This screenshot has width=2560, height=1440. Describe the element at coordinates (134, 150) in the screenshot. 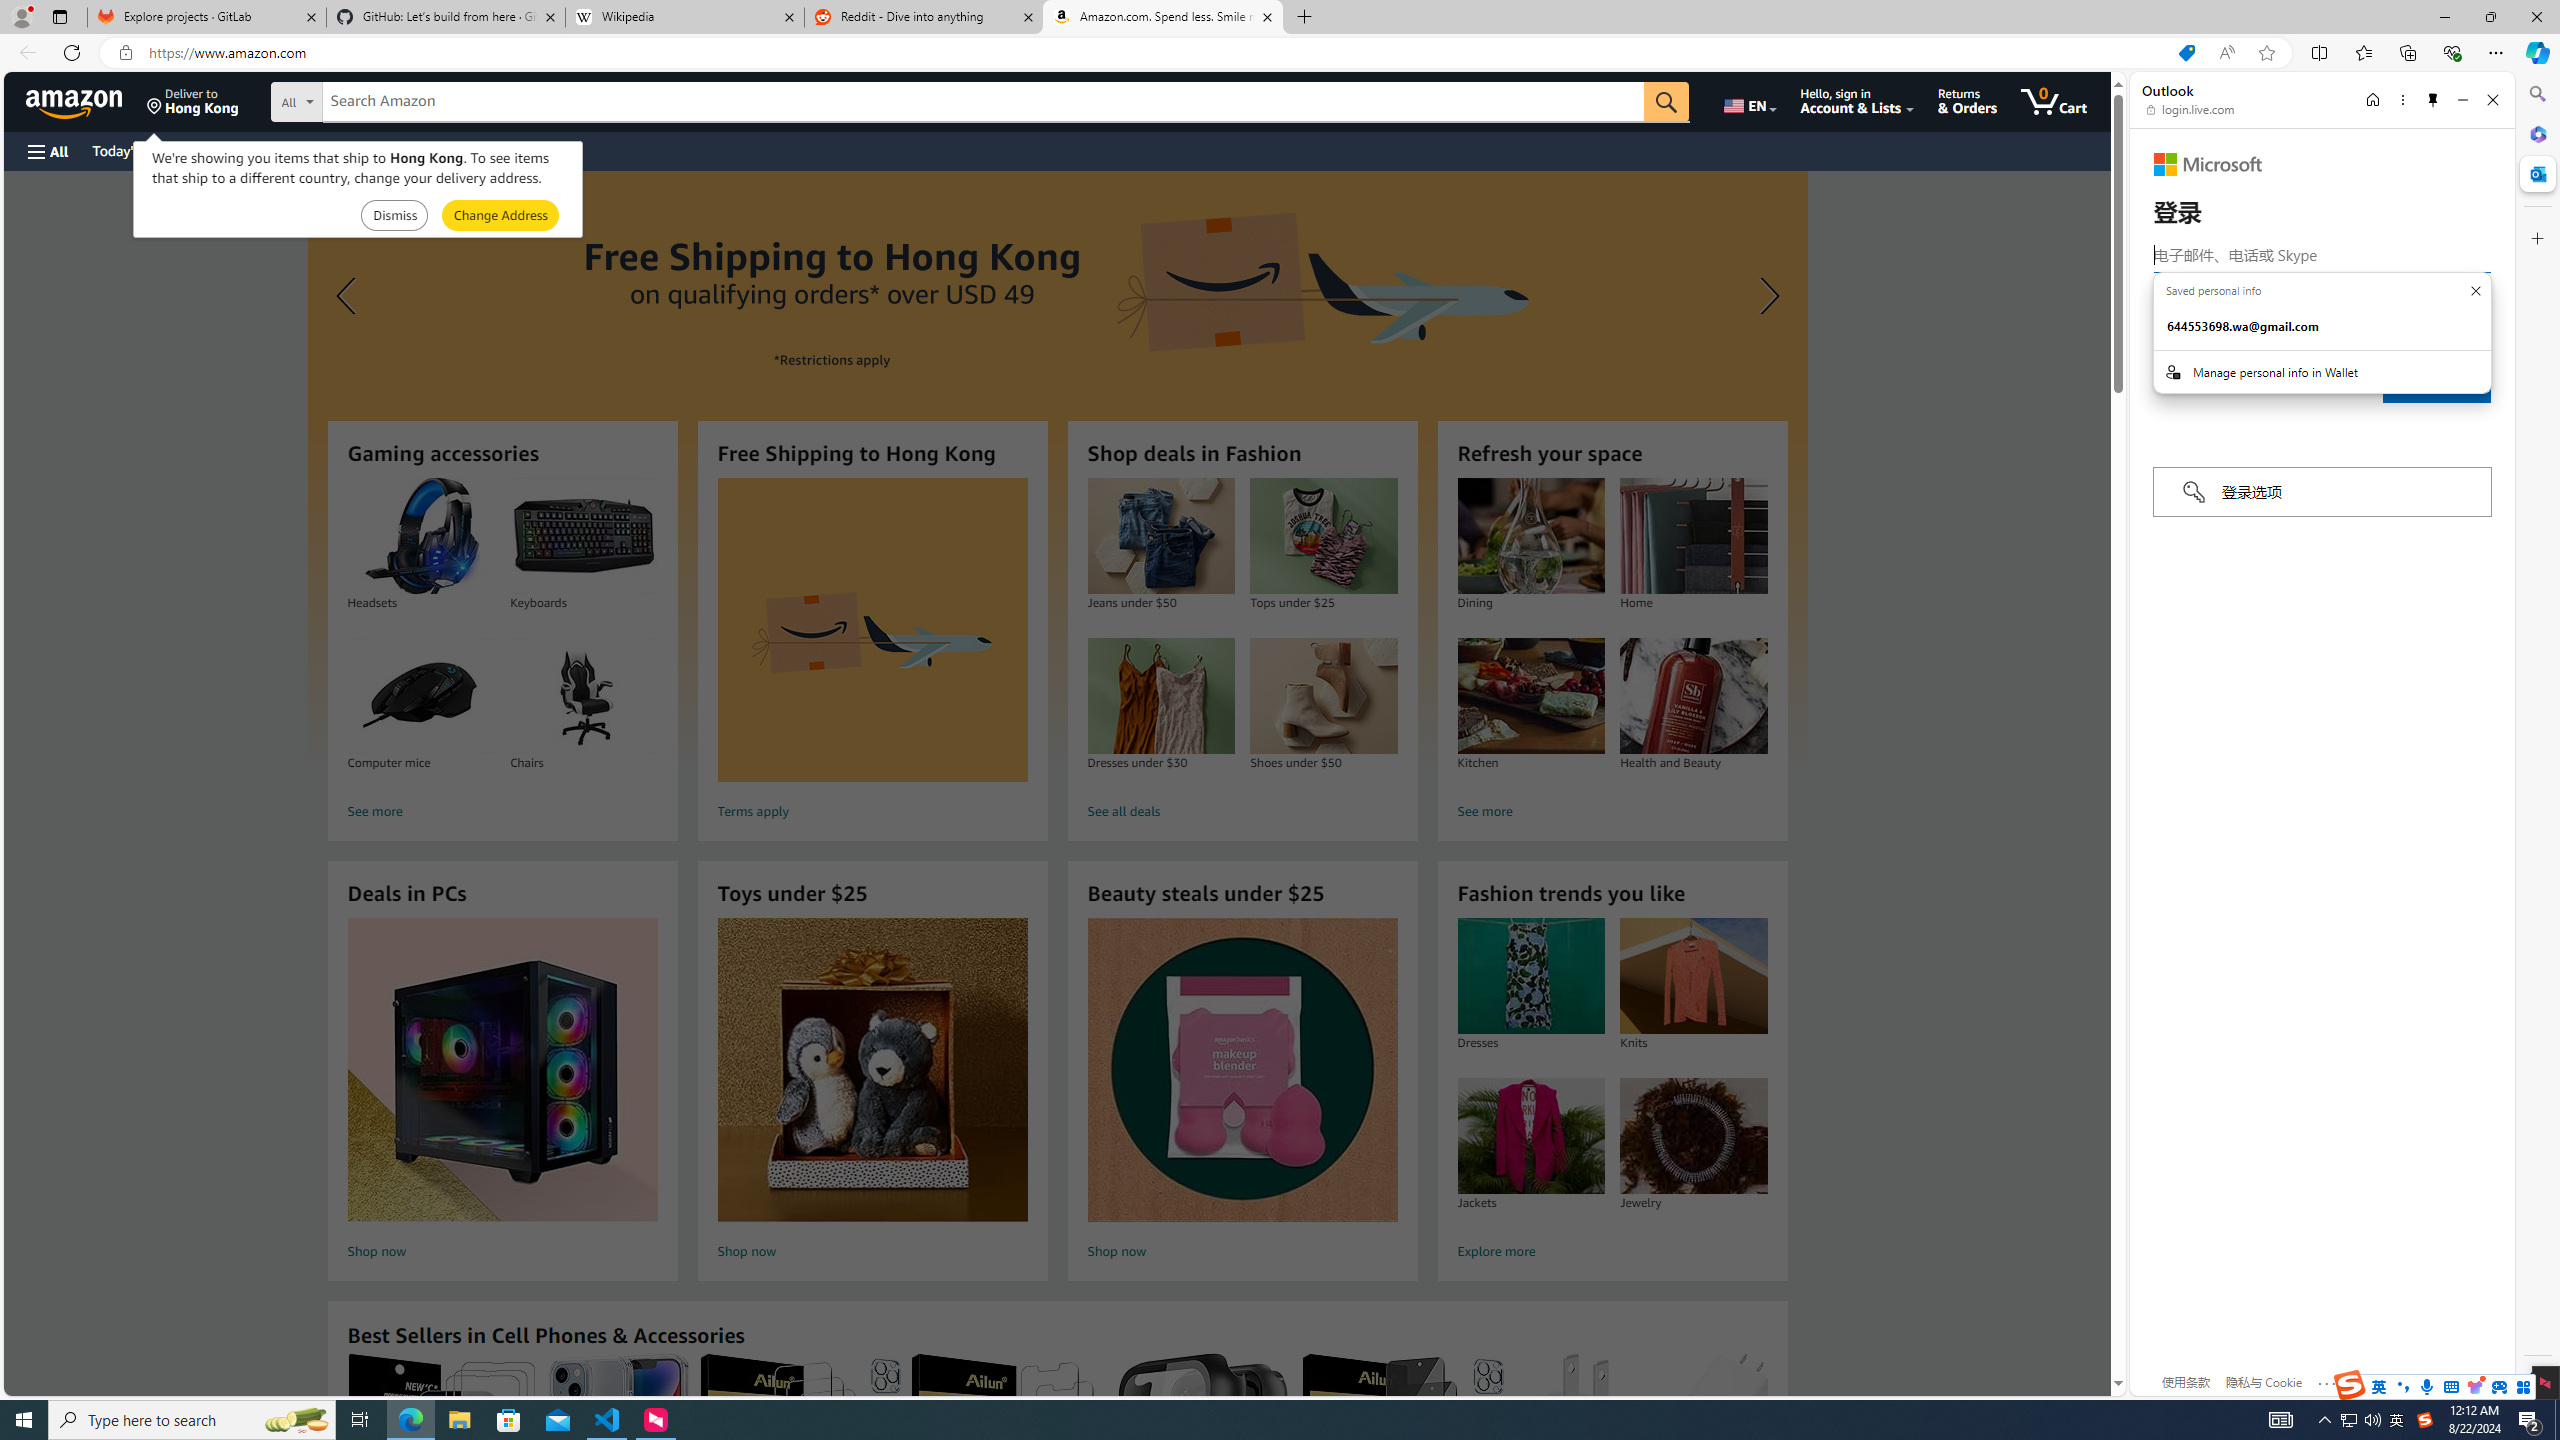

I see `Today's Deals` at that location.